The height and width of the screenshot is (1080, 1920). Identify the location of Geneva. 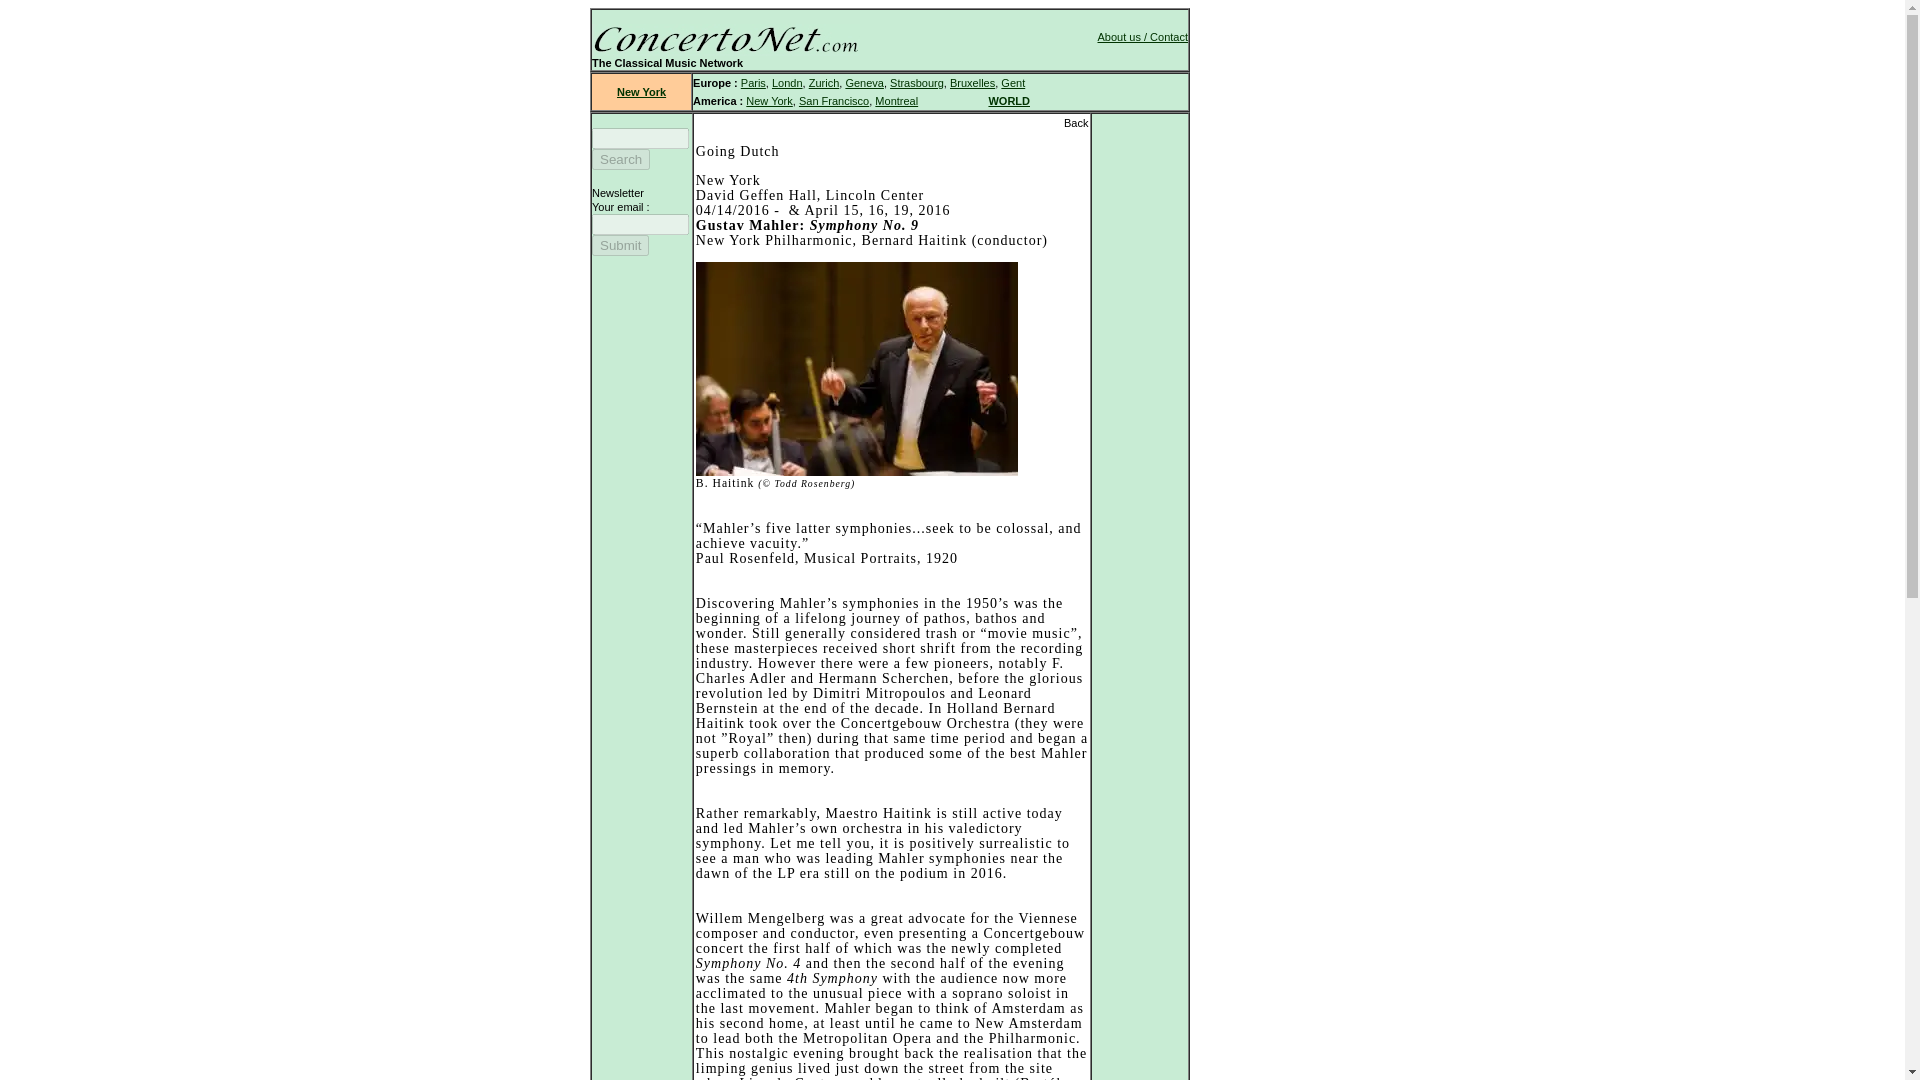
(864, 82).